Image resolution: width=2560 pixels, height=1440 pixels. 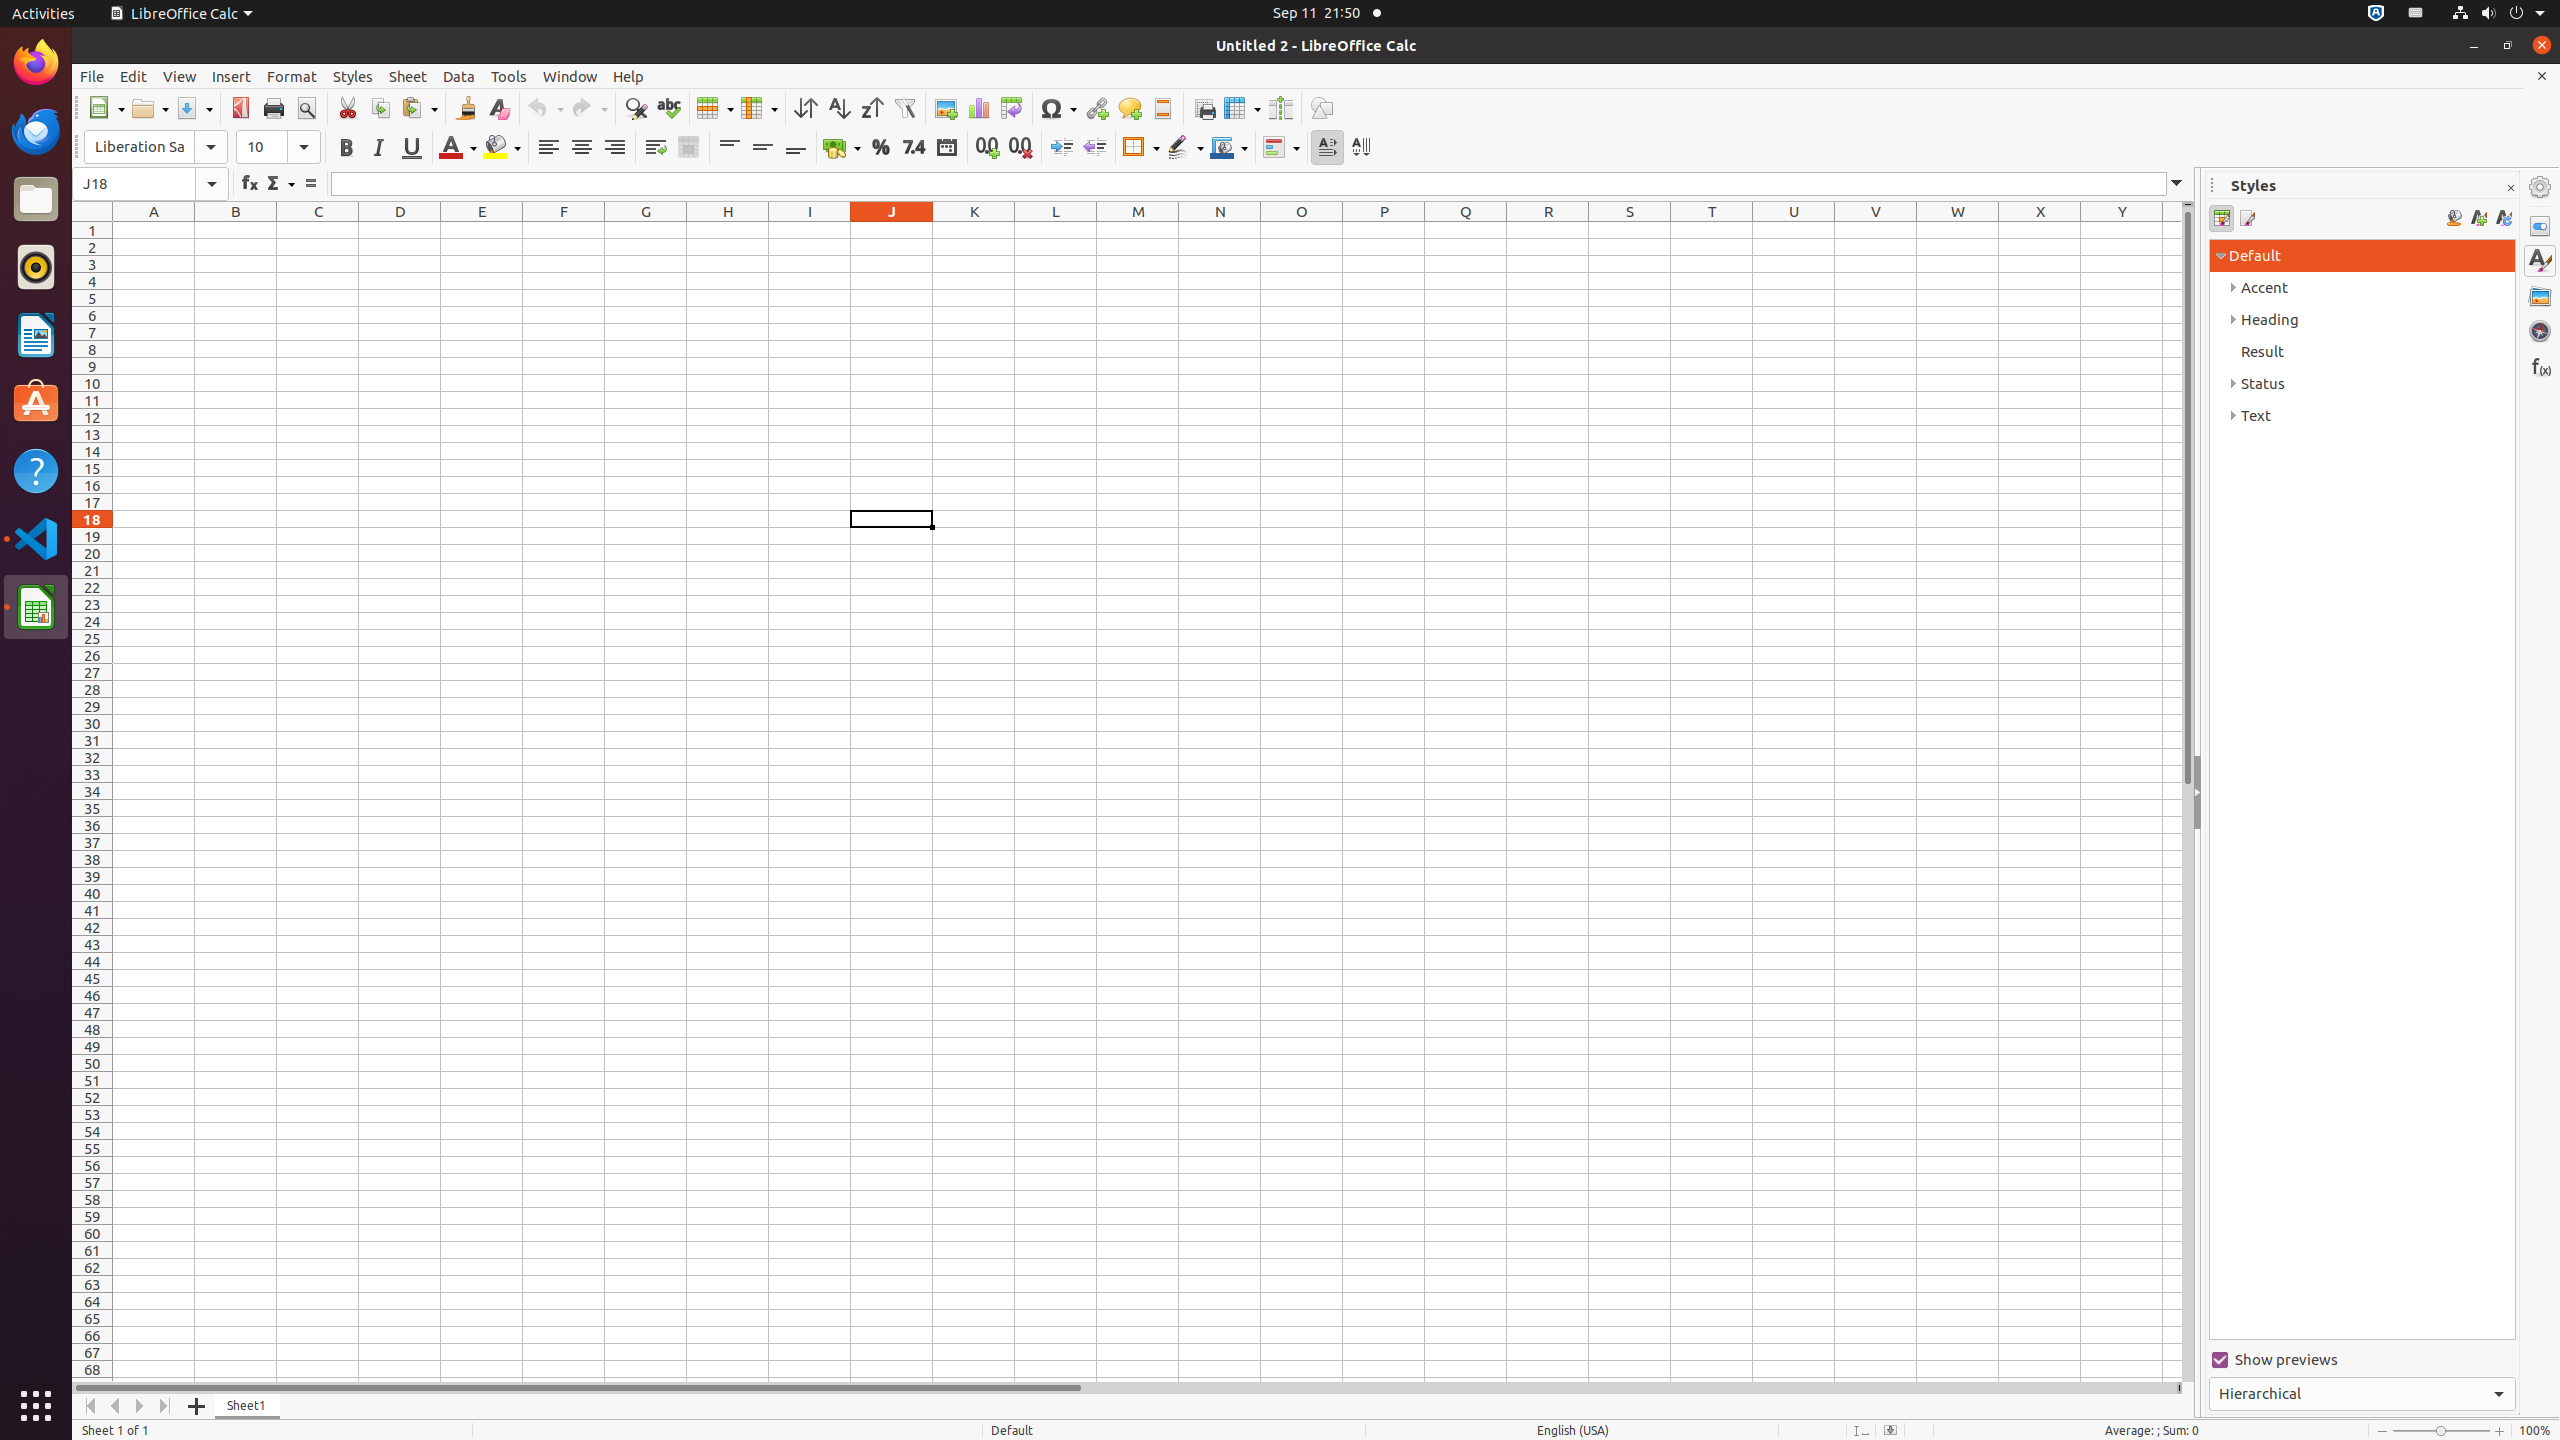 What do you see at coordinates (978, 108) in the screenshot?
I see `Chart` at bounding box center [978, 108].